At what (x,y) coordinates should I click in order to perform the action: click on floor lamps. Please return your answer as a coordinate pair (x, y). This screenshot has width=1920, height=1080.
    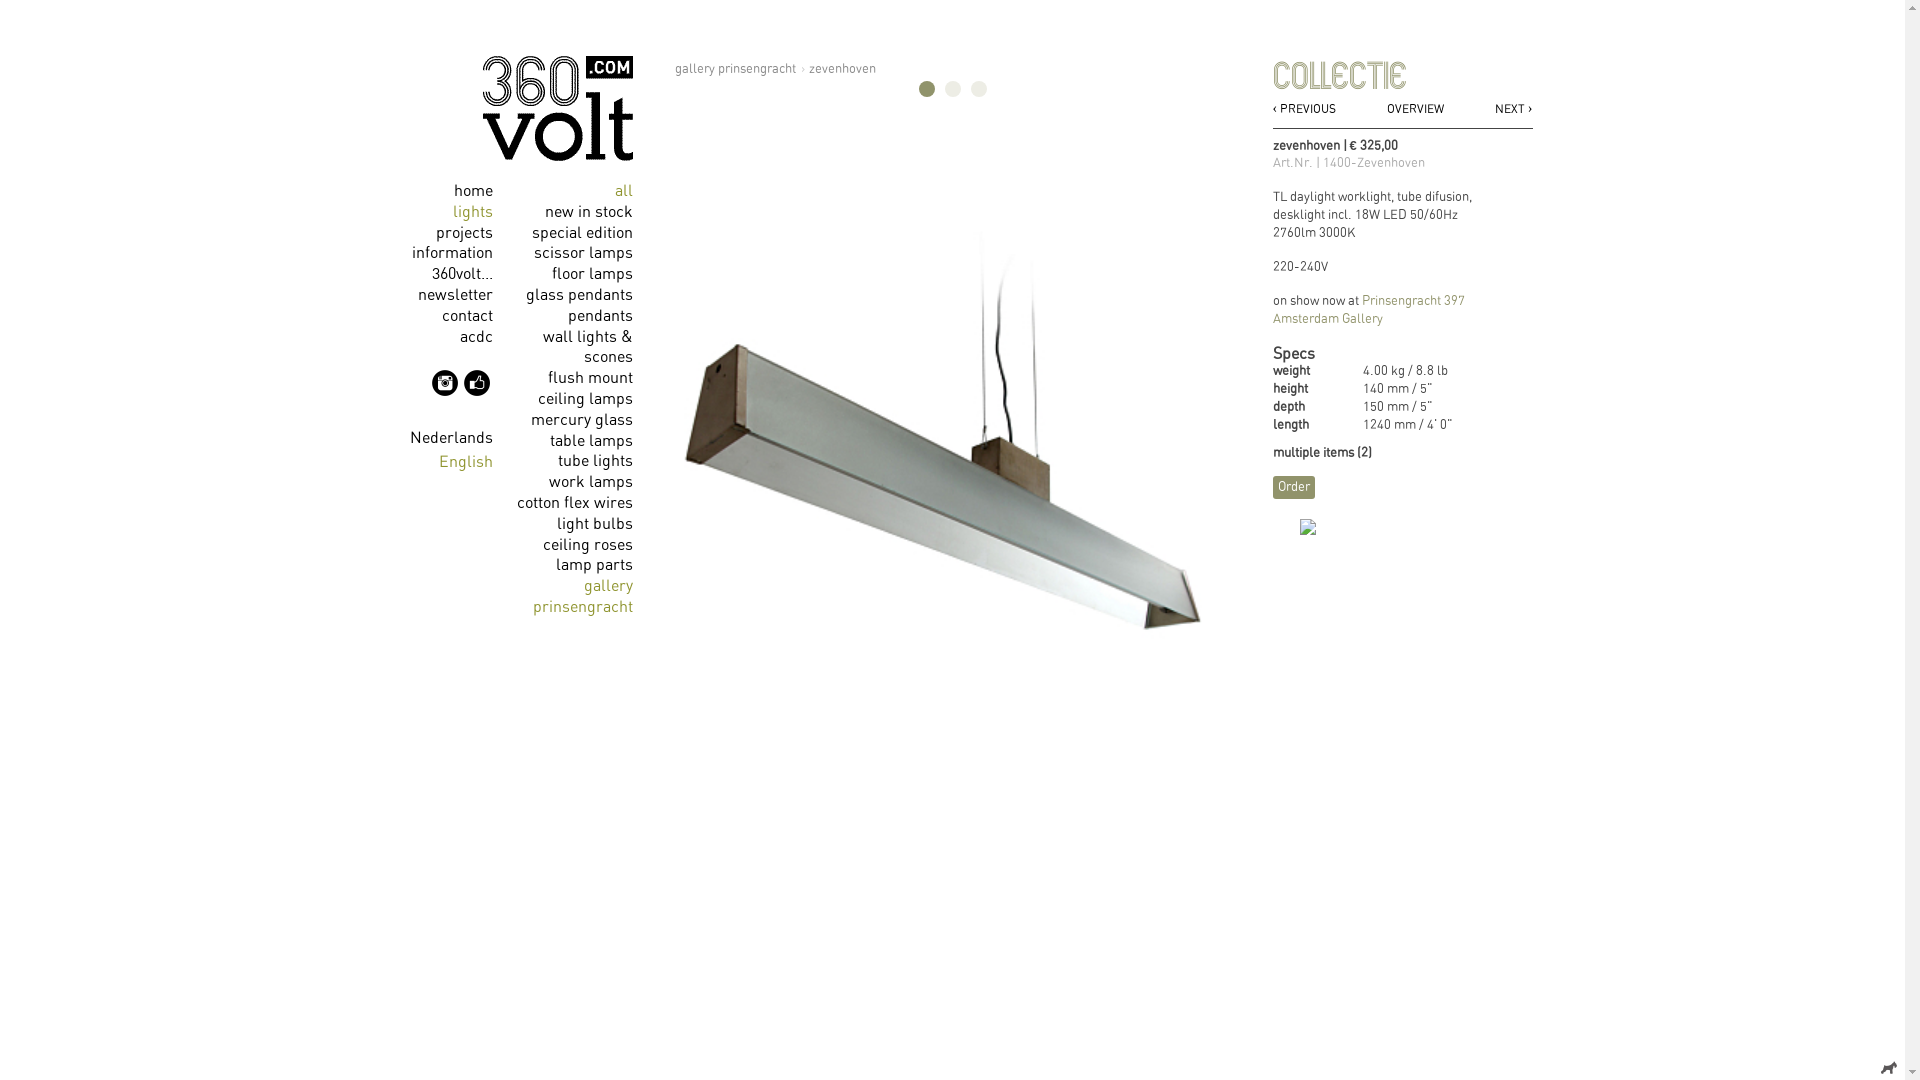
    Looking at the image, I should click on (592, 274).